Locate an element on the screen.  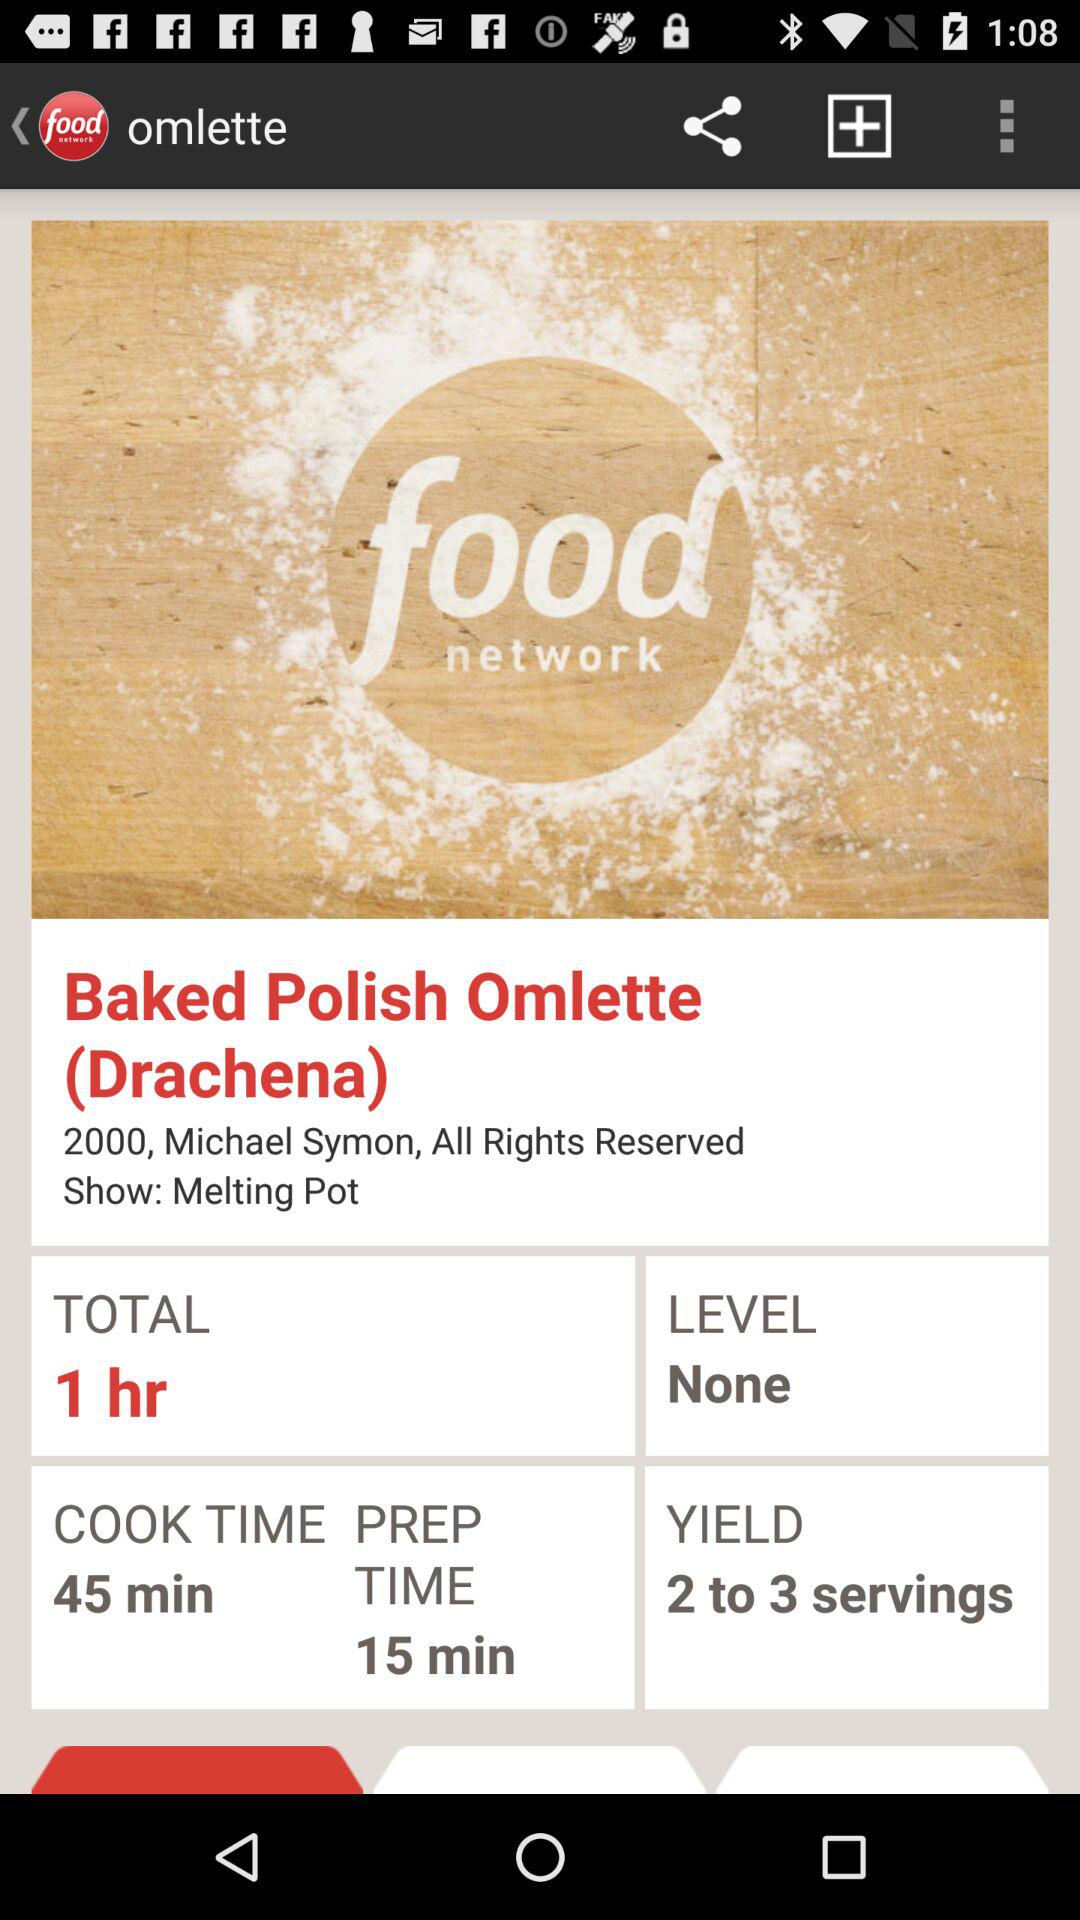
scroll until the notes icon is located at coordinates (882, 1770).